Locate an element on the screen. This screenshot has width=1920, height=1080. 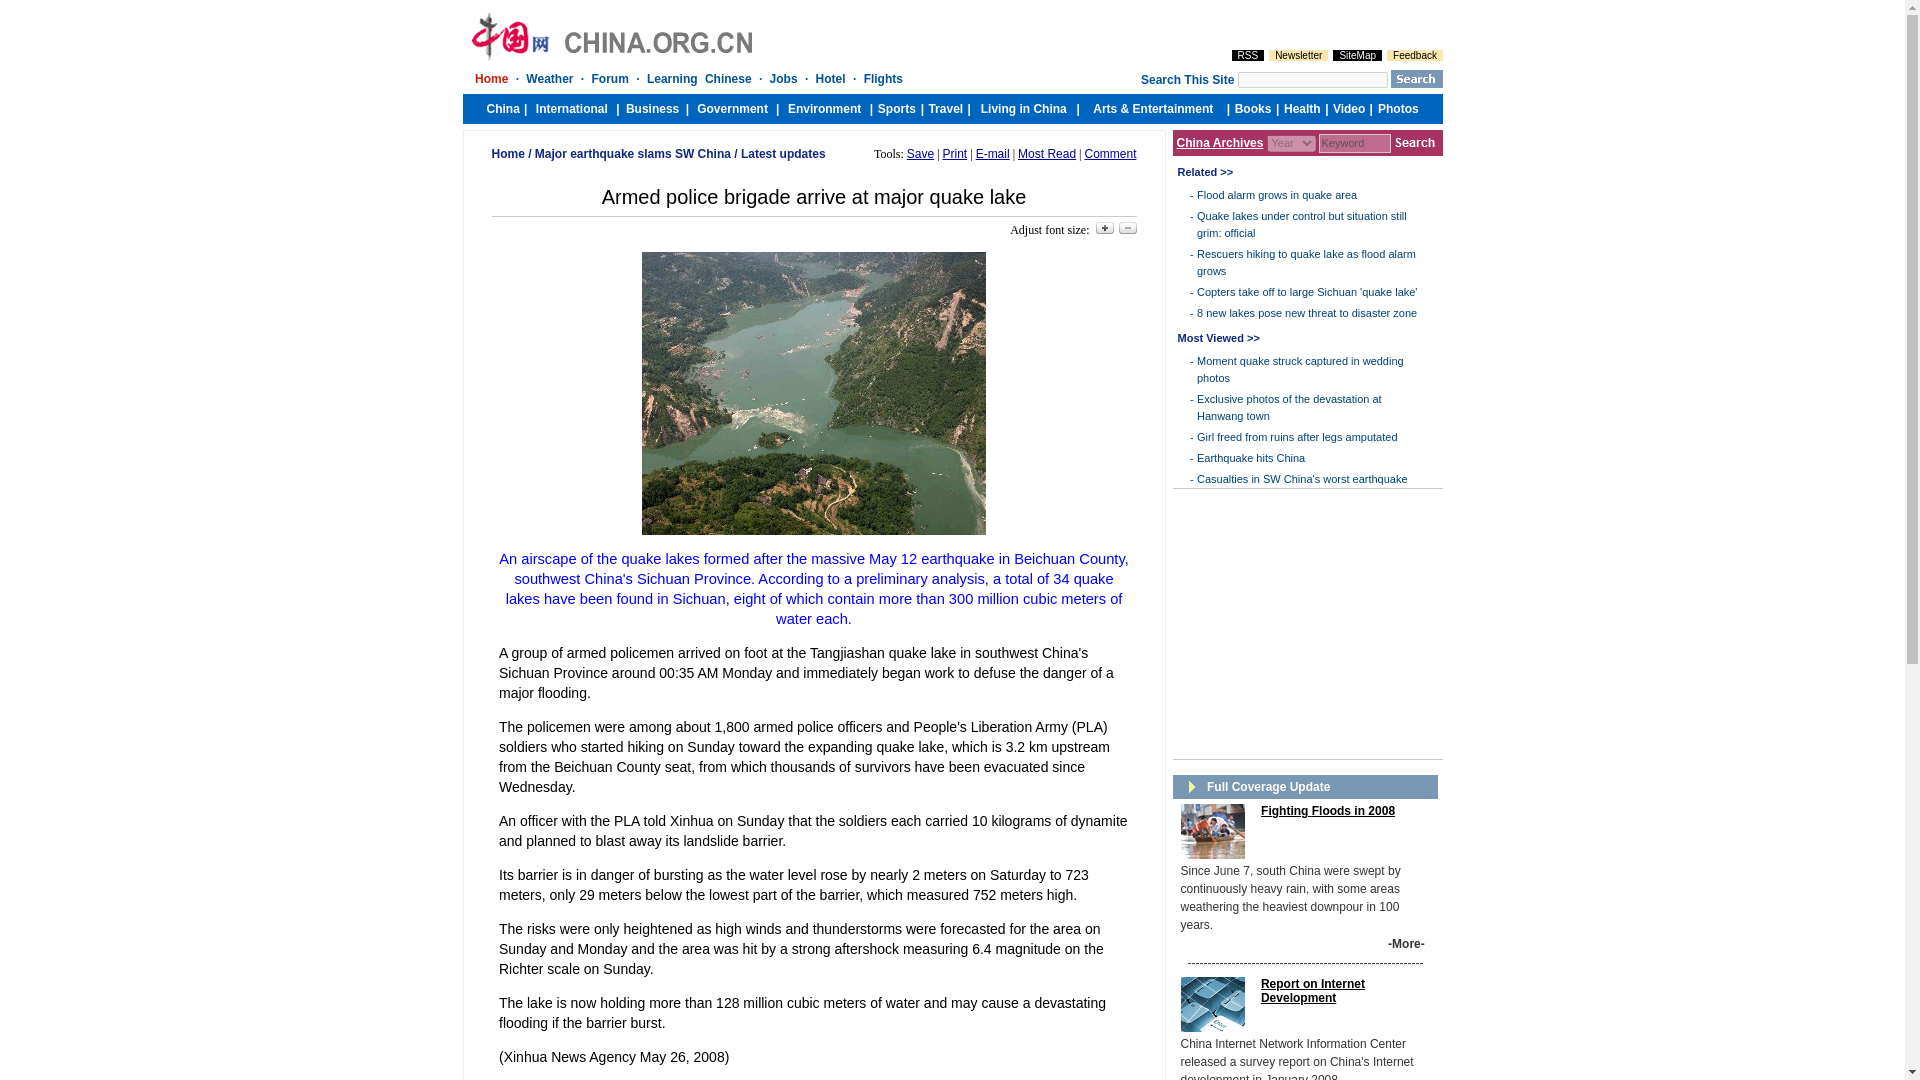
E-mail is located at coordinates (992, 153).